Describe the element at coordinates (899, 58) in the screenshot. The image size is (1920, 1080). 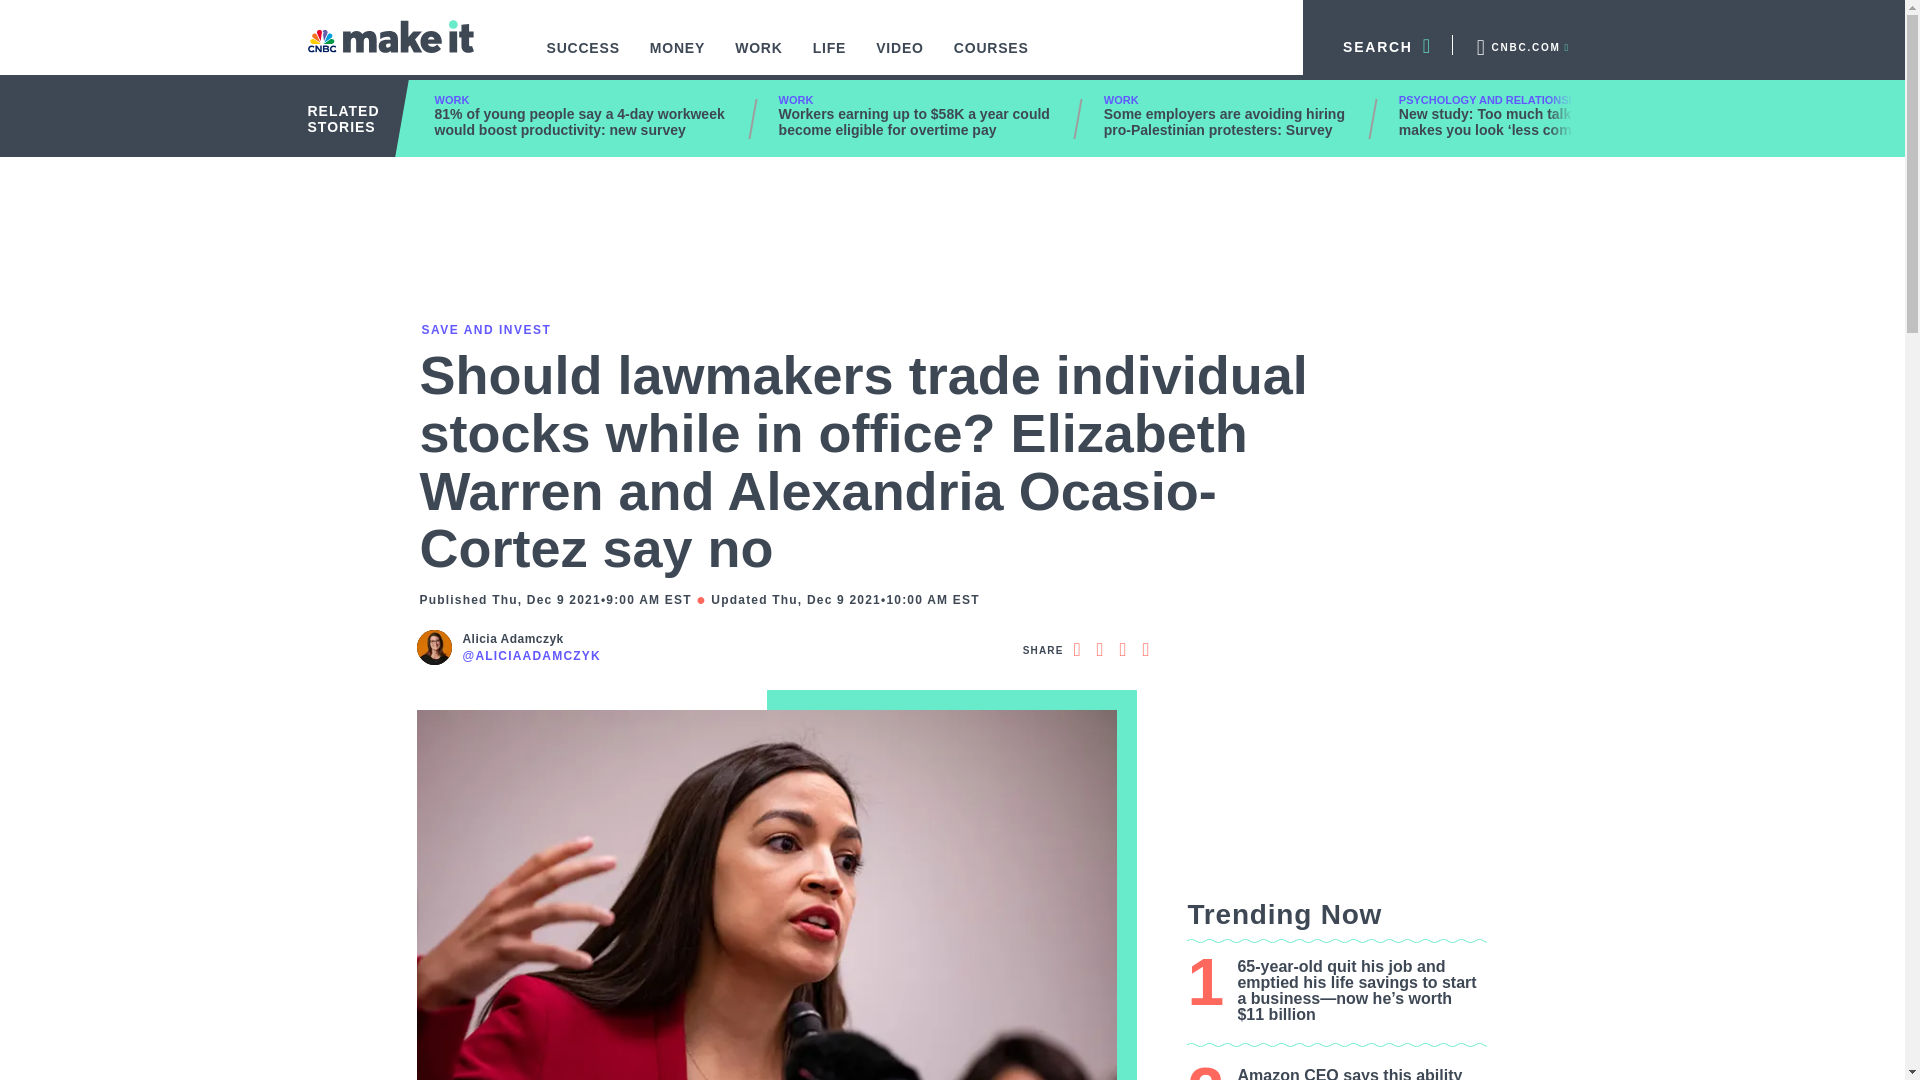
I see `VIDEO` at that location.